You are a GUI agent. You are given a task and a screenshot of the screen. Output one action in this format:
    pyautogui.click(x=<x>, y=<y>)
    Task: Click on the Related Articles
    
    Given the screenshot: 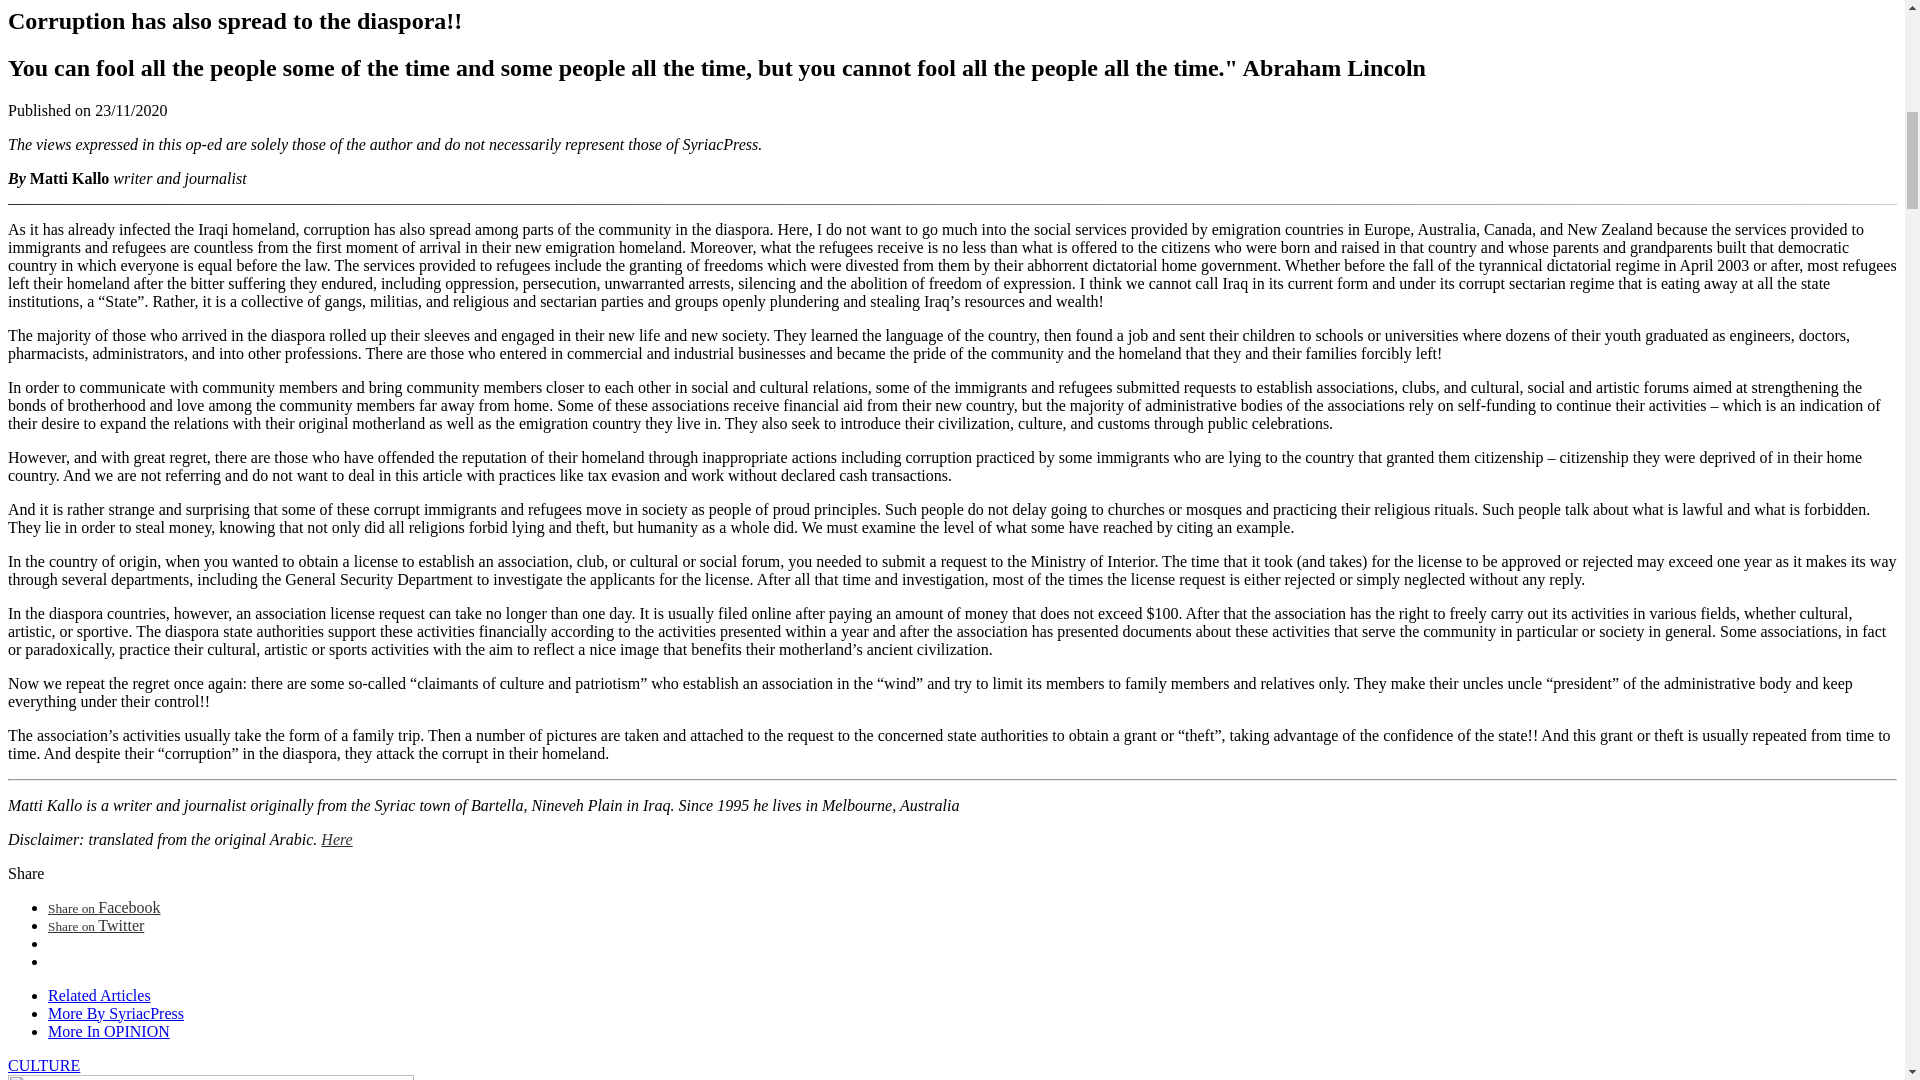 What is the action you would take?
    pyautogui.click(x=100, y=996)
    